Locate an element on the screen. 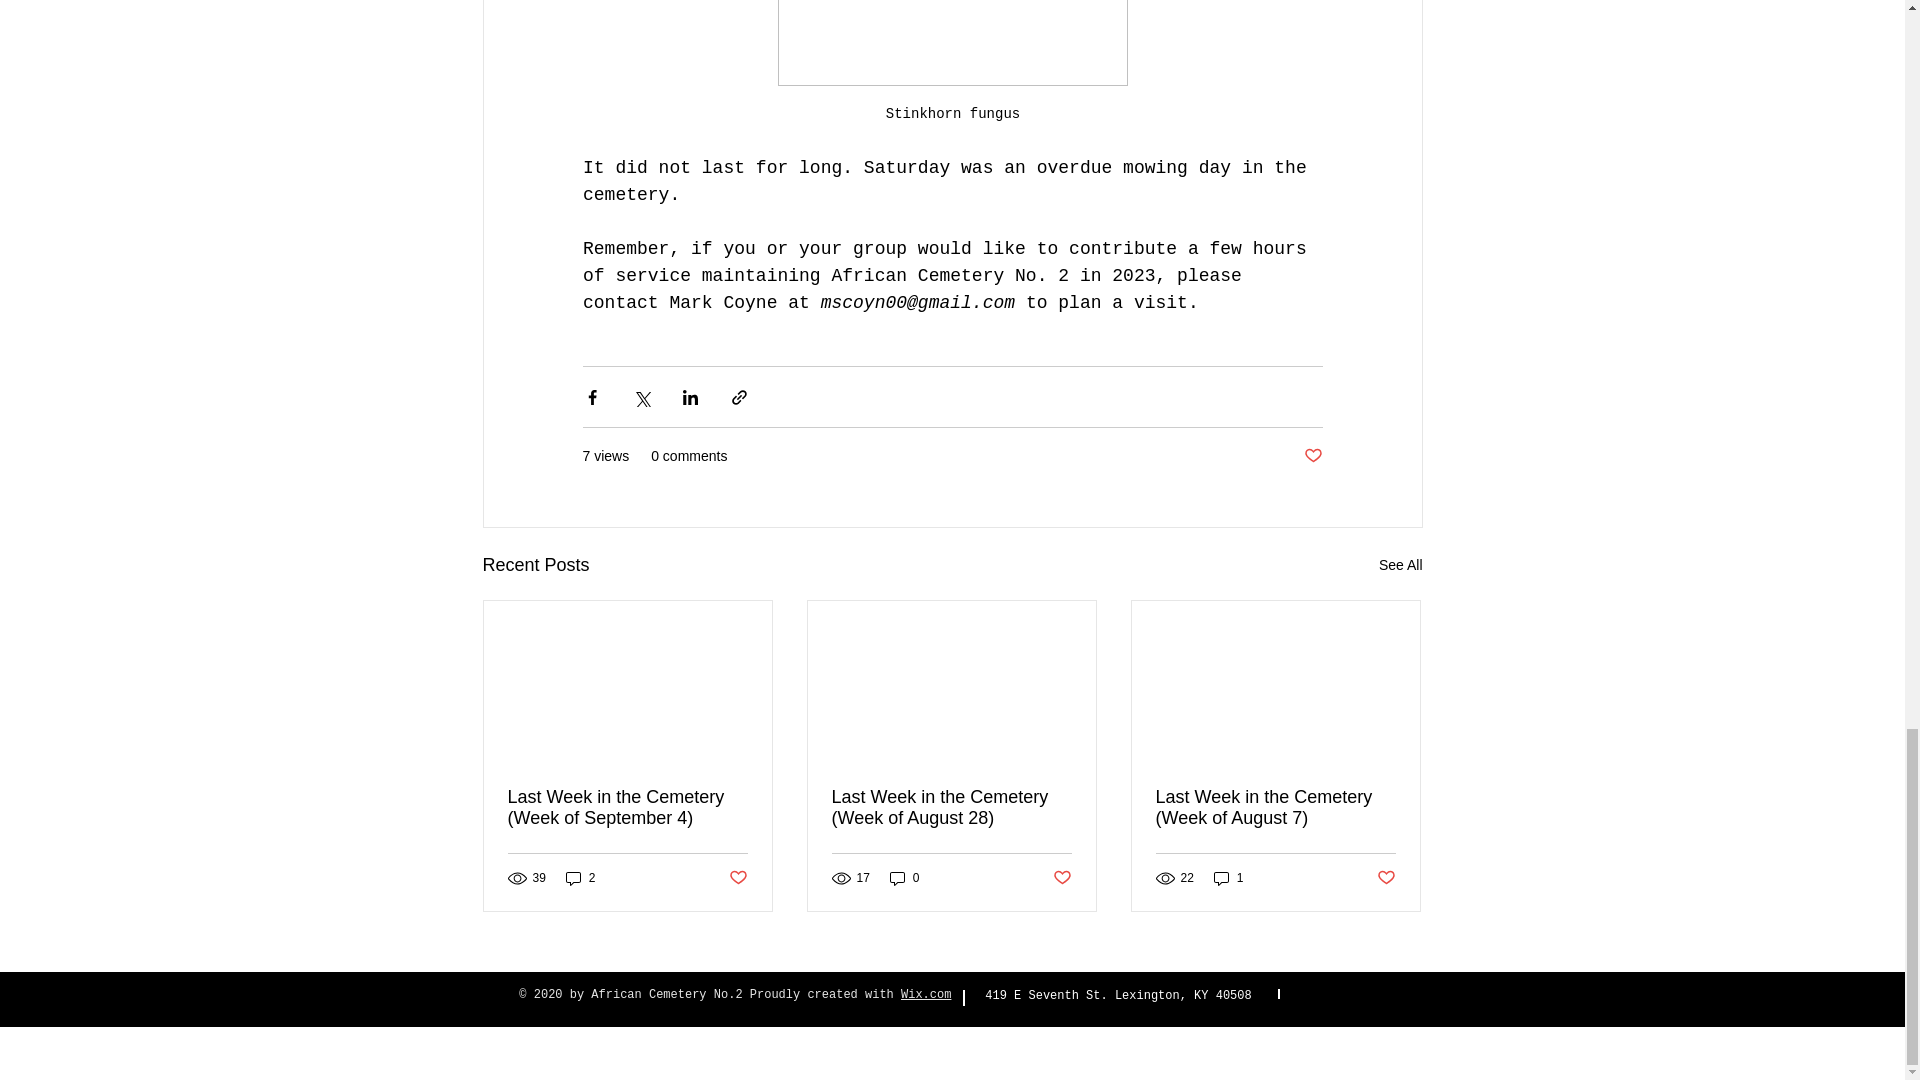  0 is located at coordinates (904, 878).